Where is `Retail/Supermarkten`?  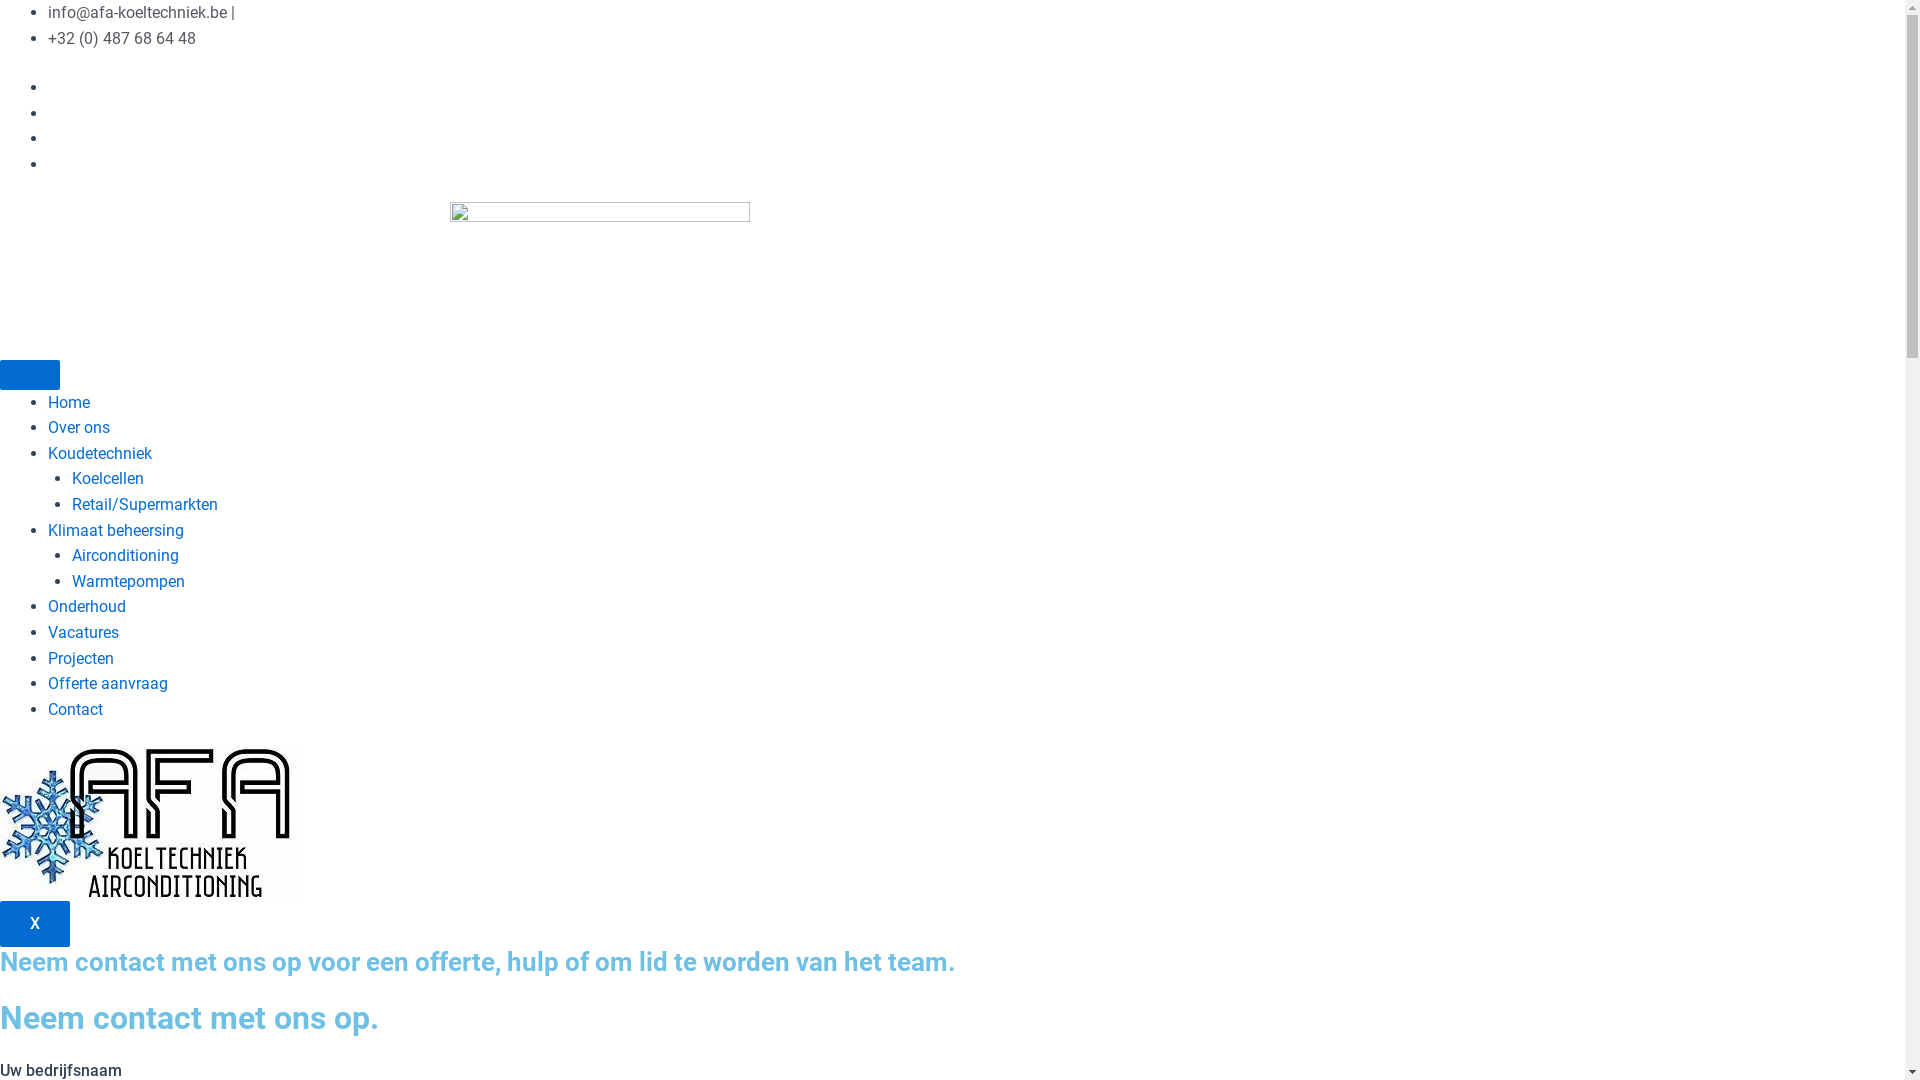 Retail/Supermarkten is located at coordinates (145, 504).